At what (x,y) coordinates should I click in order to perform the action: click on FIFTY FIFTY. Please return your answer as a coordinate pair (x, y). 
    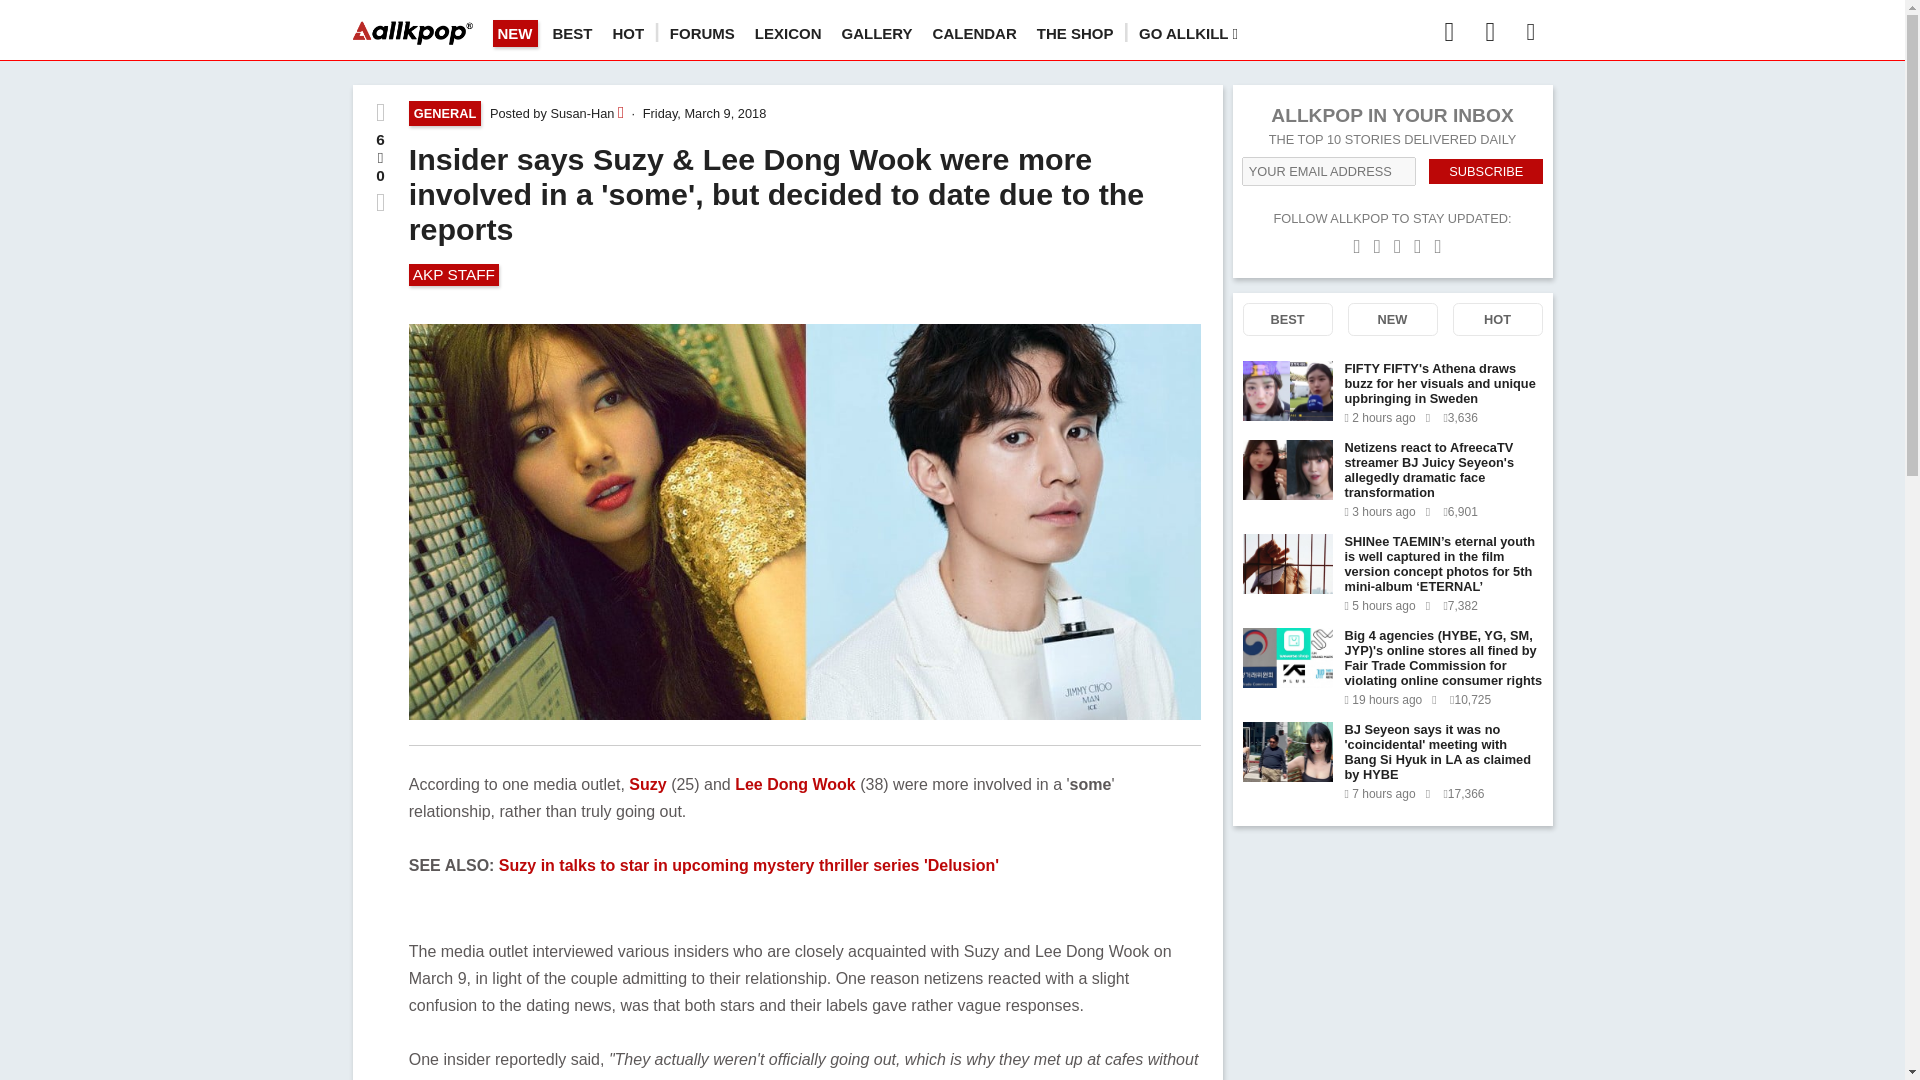
    Looking at the image, I should click on (1287, 390).